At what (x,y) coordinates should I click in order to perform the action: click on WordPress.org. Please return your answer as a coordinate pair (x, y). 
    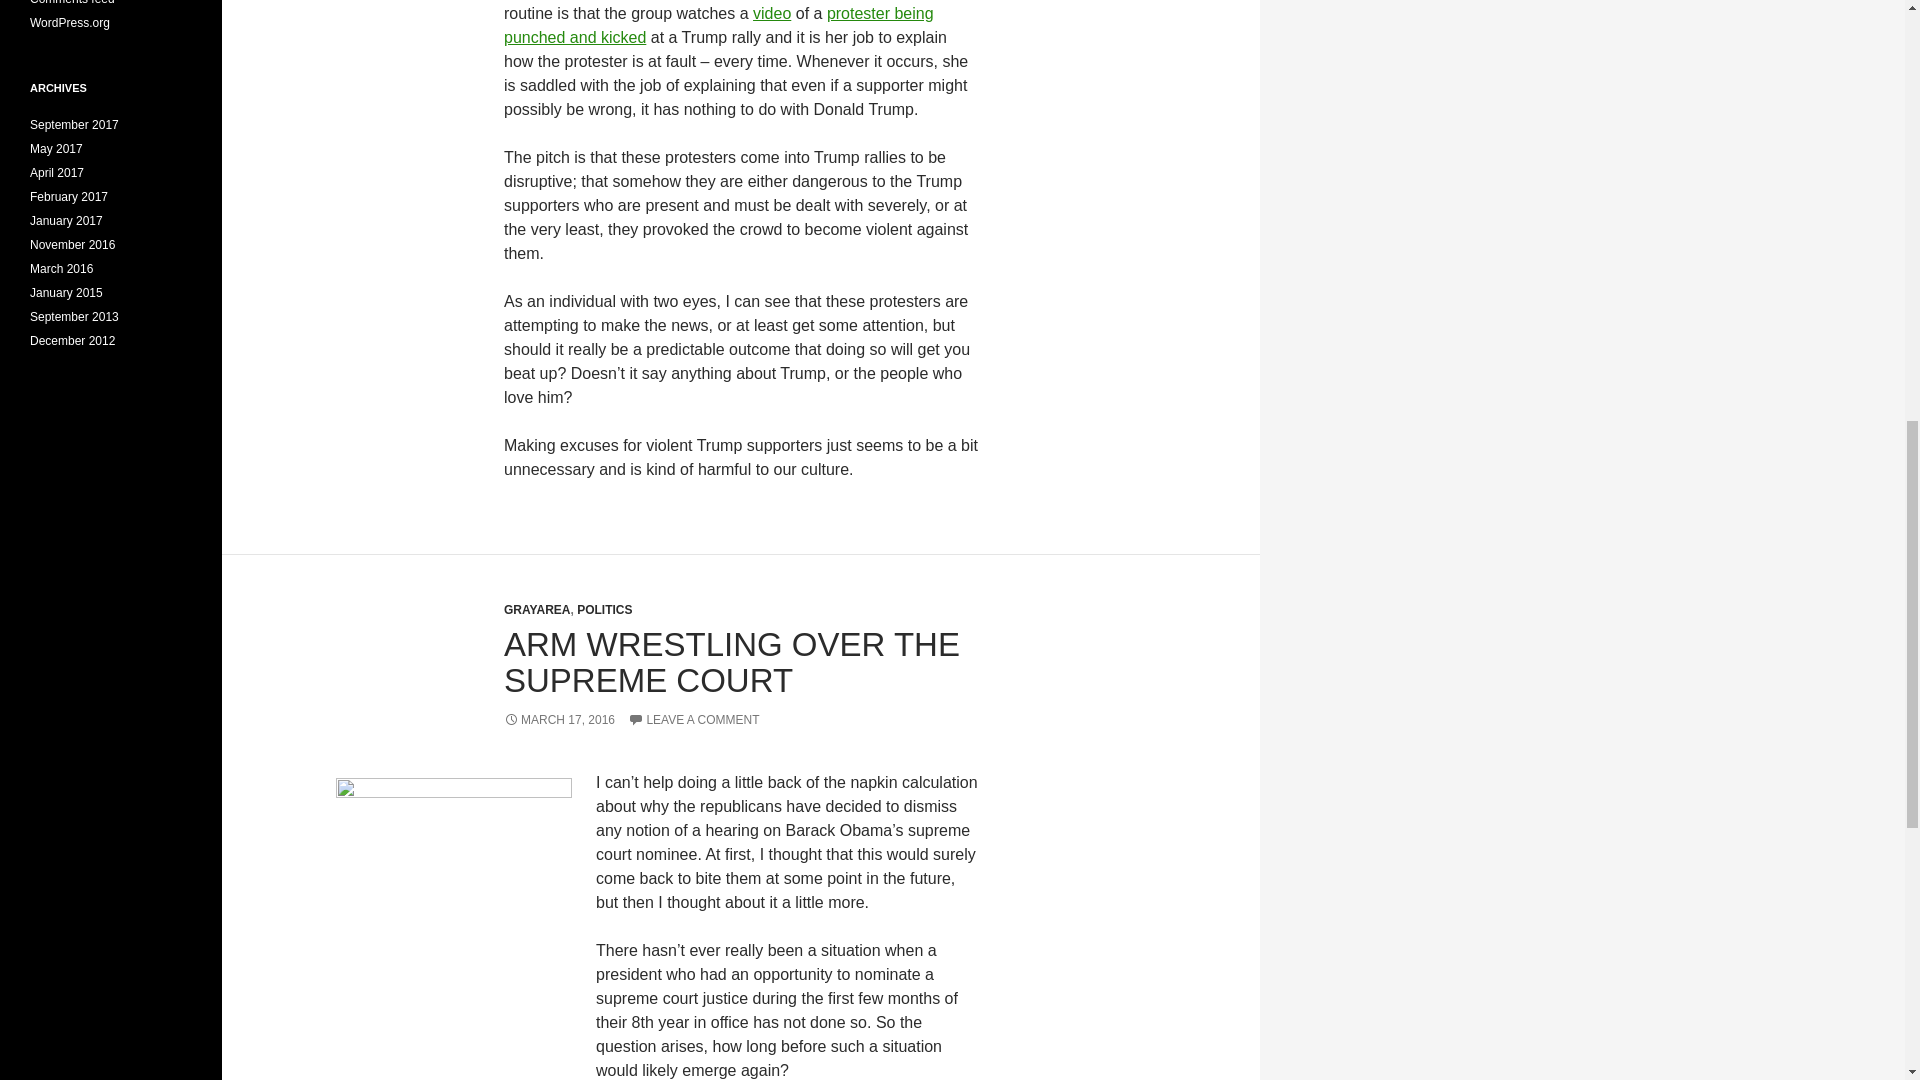
    Looking at the image, I should click on (70, 23).